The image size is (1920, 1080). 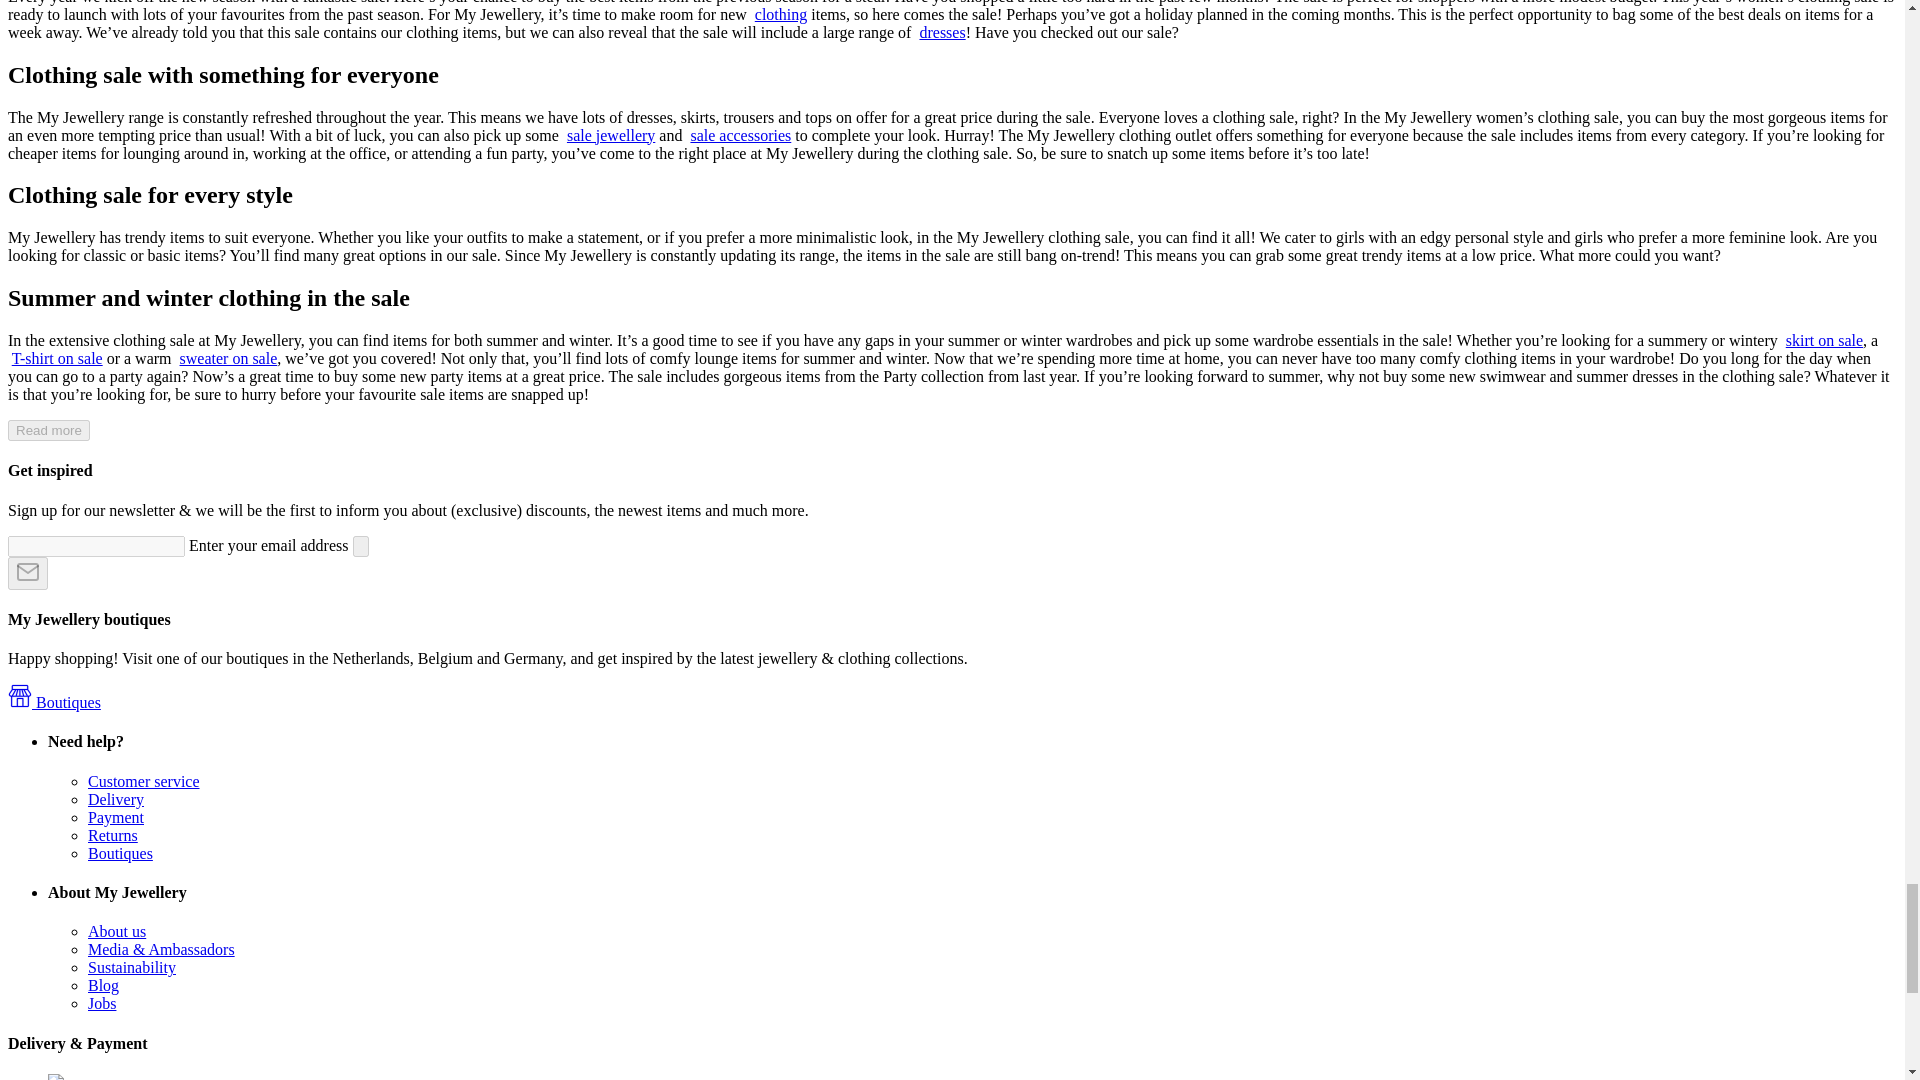 What do you see at coordinates (1824, 340) in the screenshot?
I see `skirt on sale` at bounding box center [1824, 340].